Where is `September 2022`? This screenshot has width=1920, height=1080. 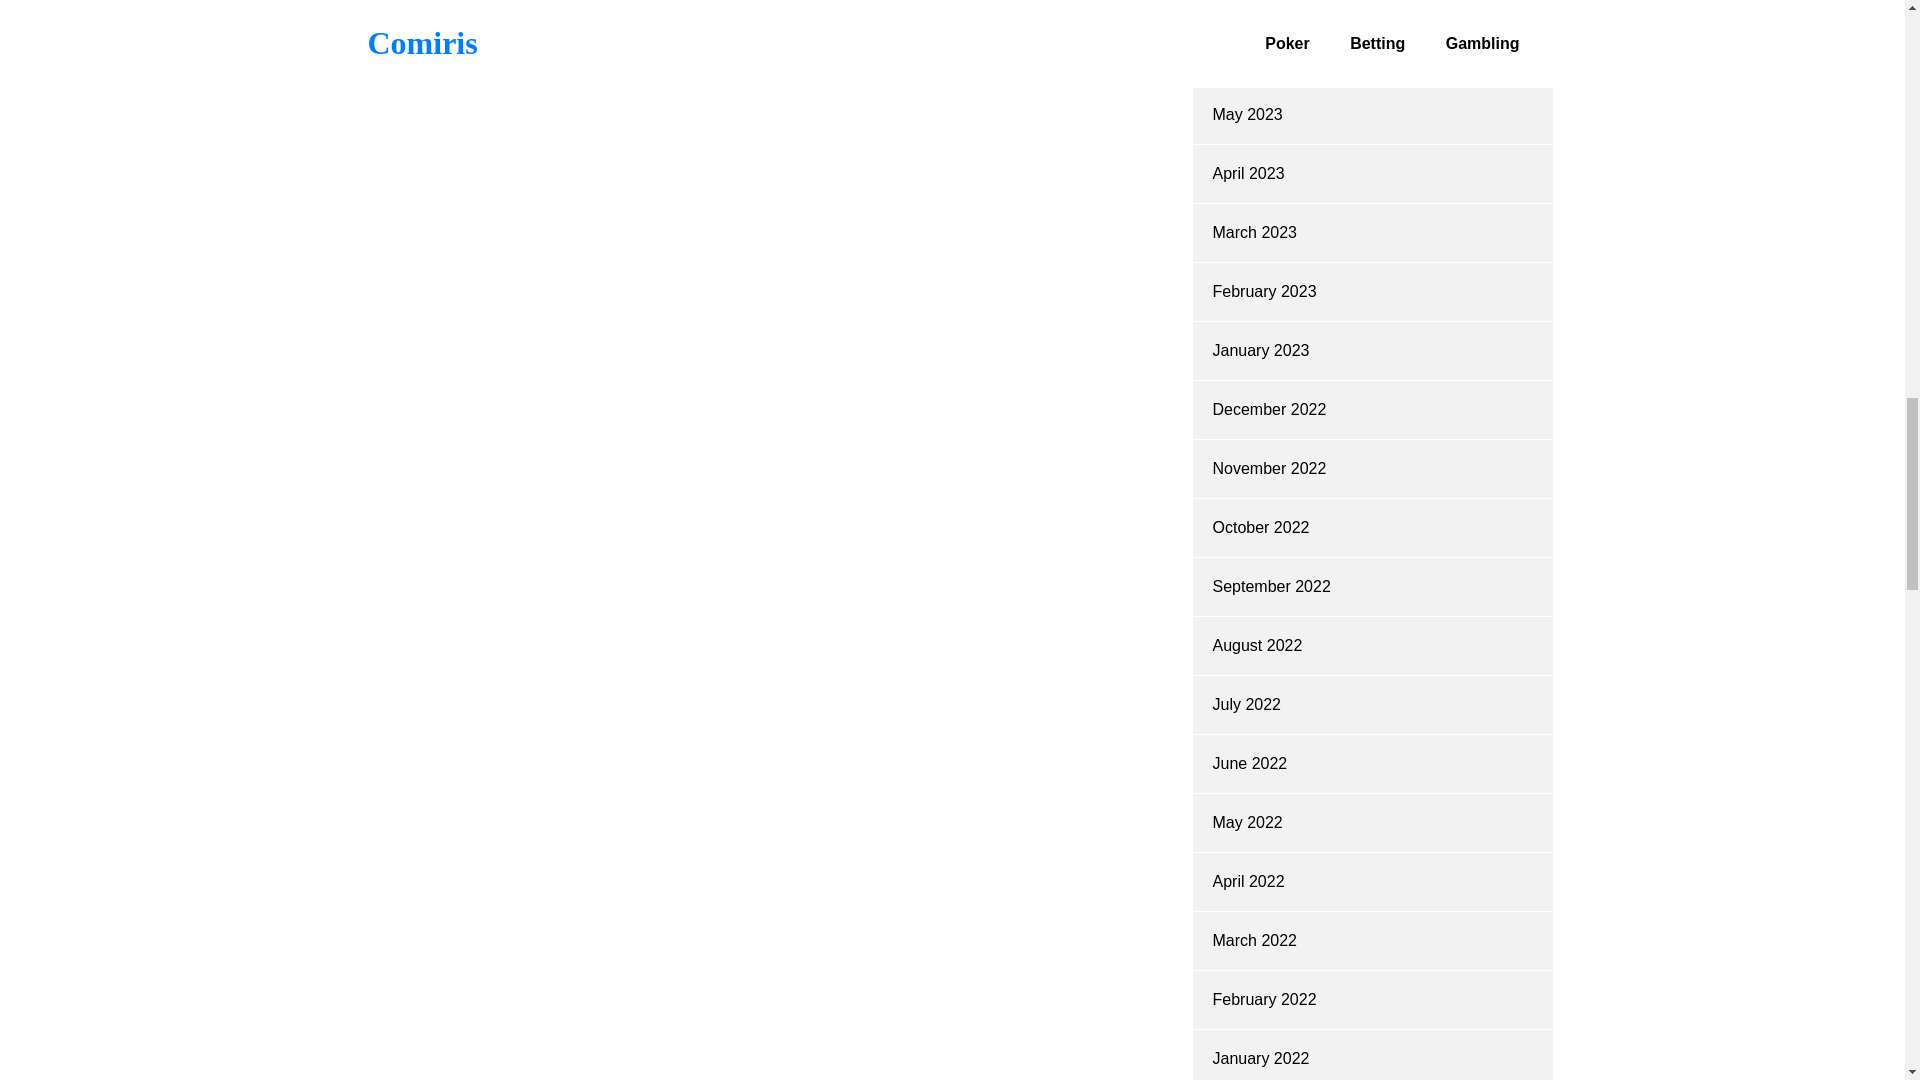
September 2022 is located at coordinates (1270, 586).